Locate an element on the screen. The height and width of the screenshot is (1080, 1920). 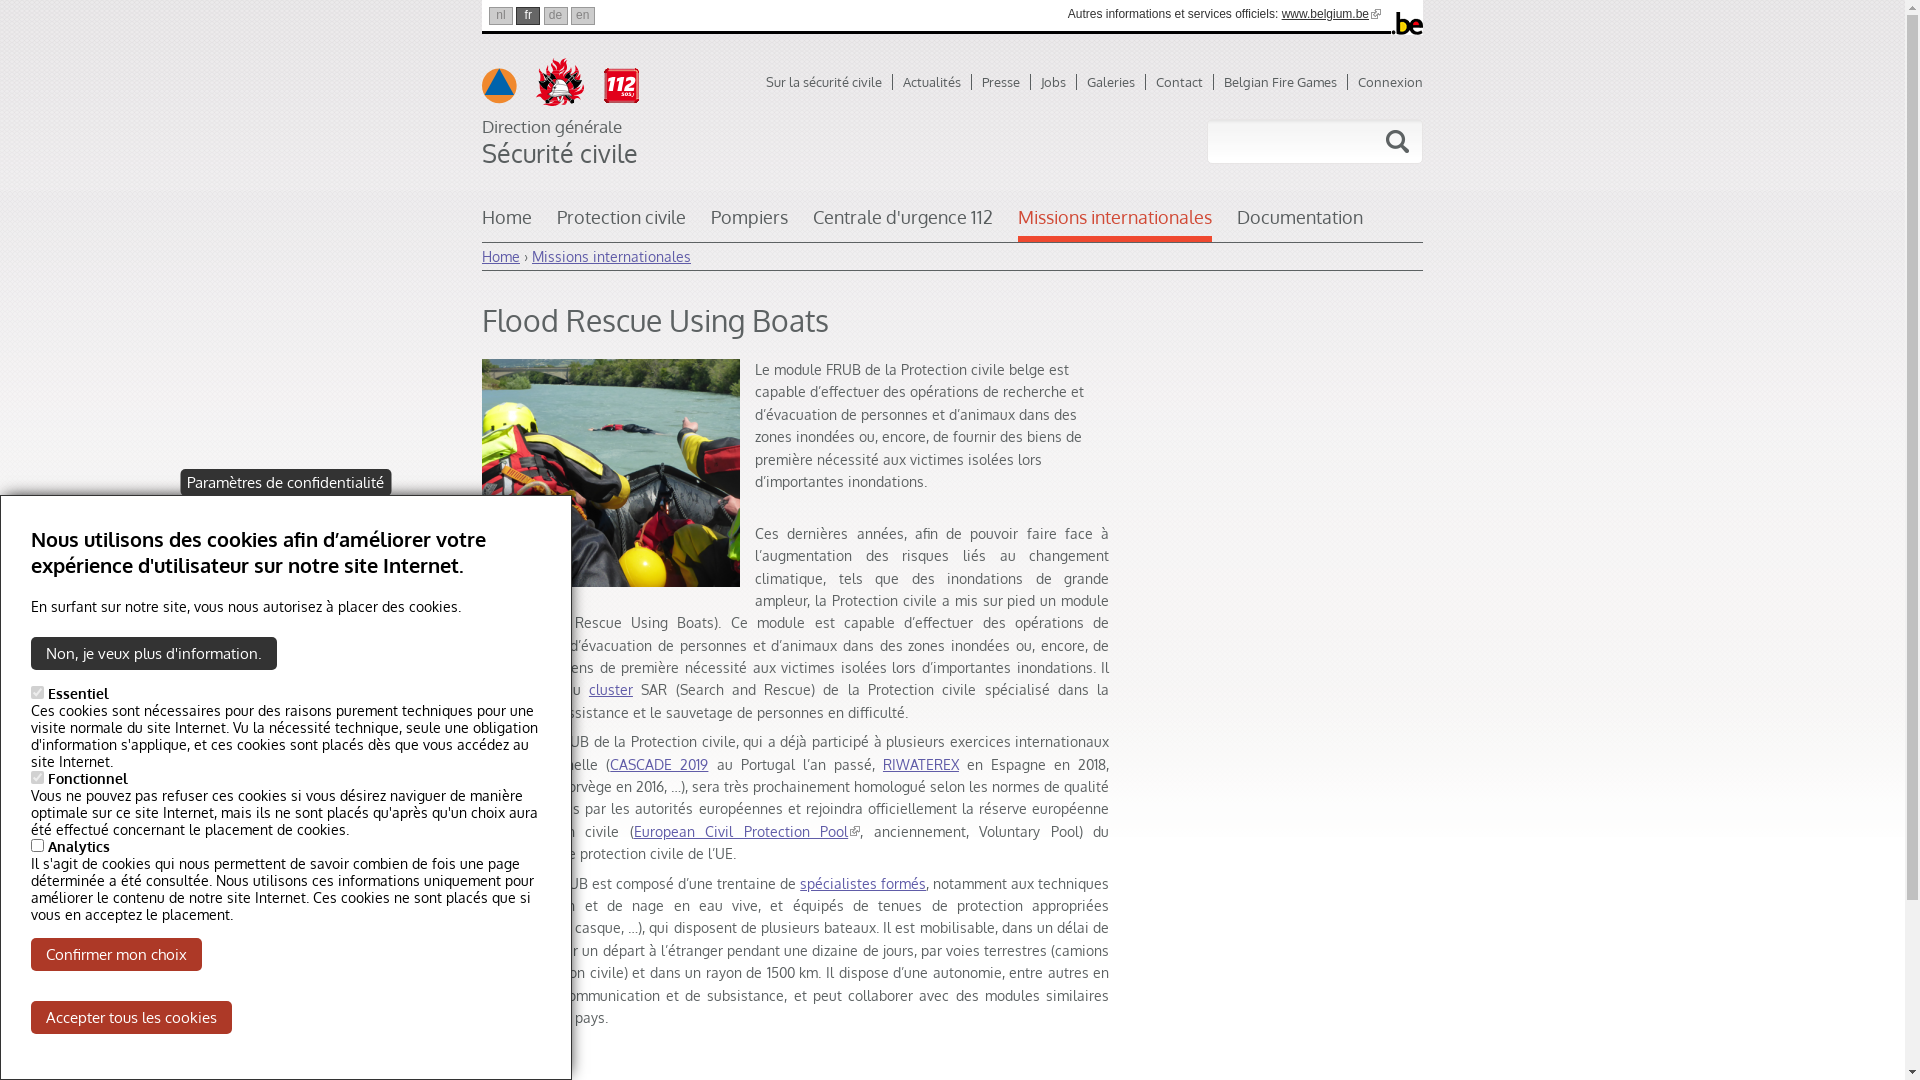
de is located at coordinates (556, 16).